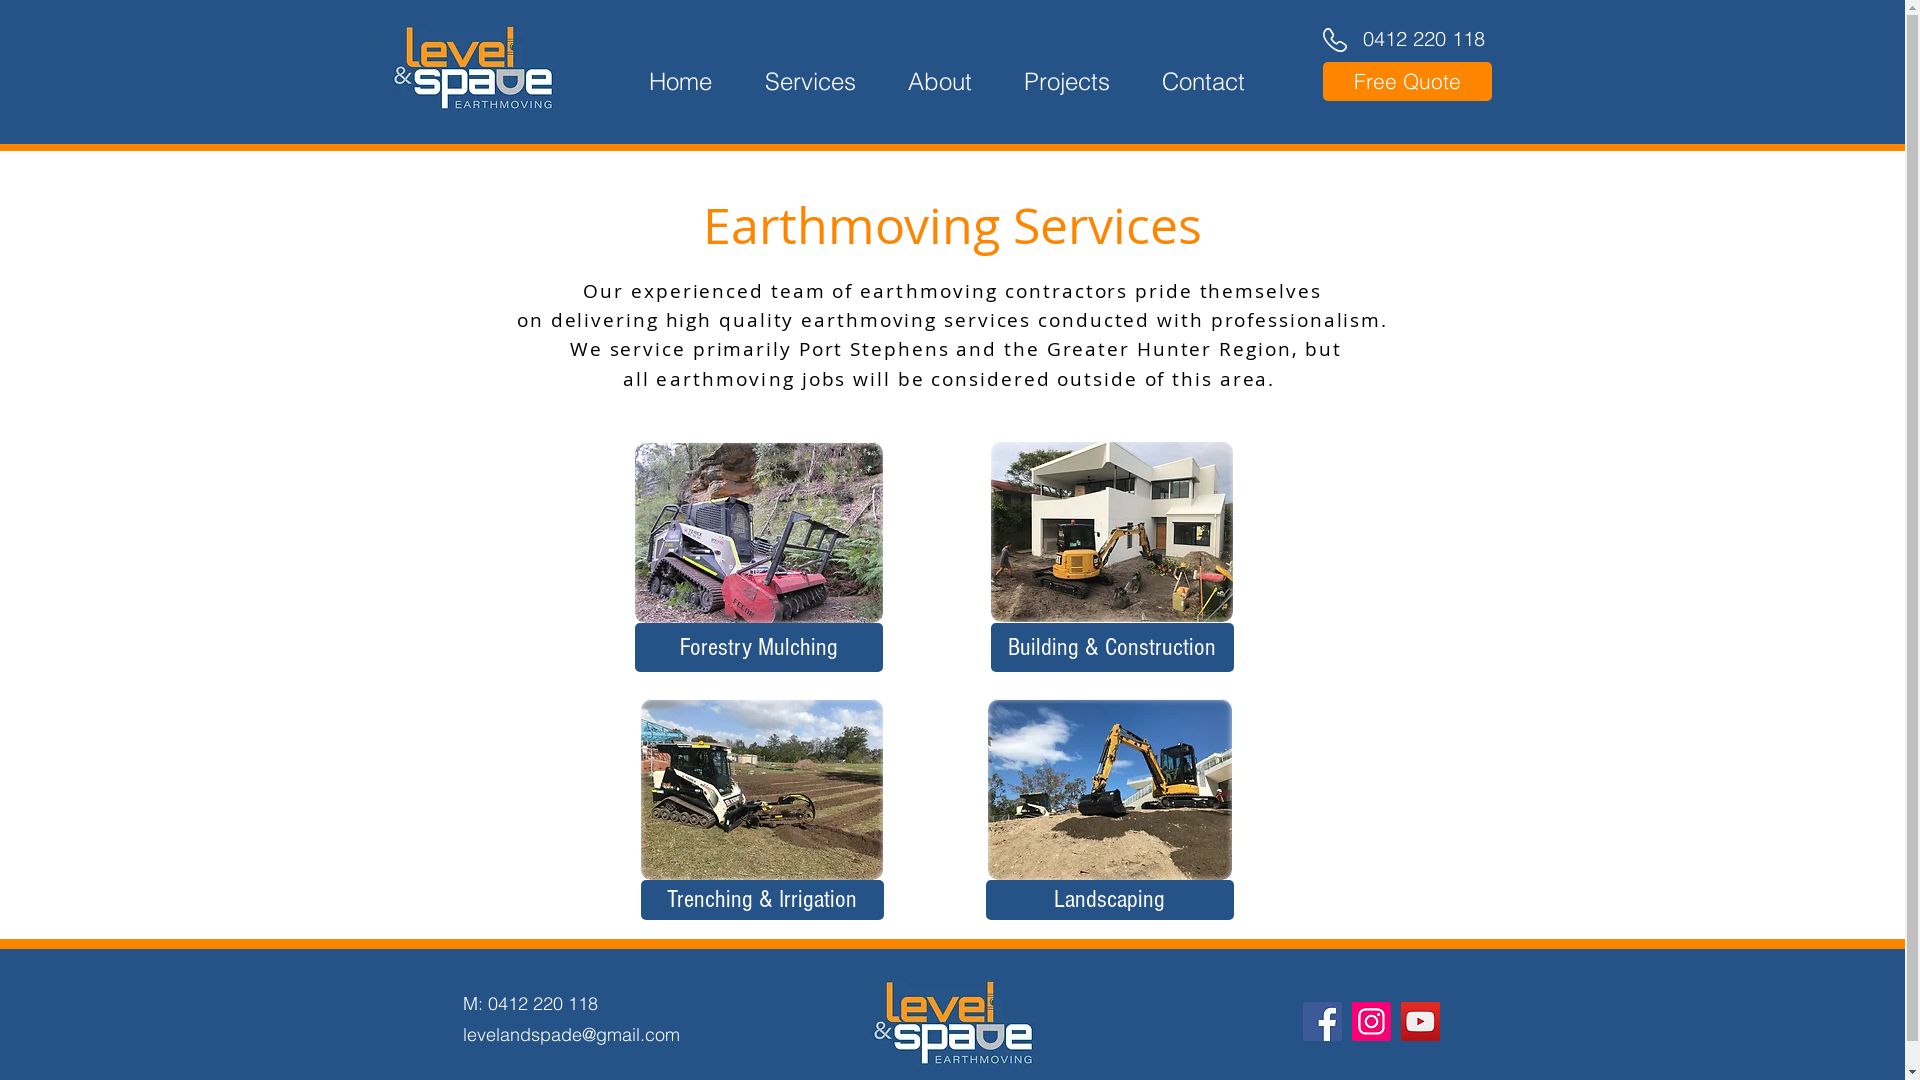 The height and width of the screenshot is (1080, 1920). What do you see at coordinates (1110, 900) in the screenshot?
I see `Landscaping` at bounding box center [1110, 900].